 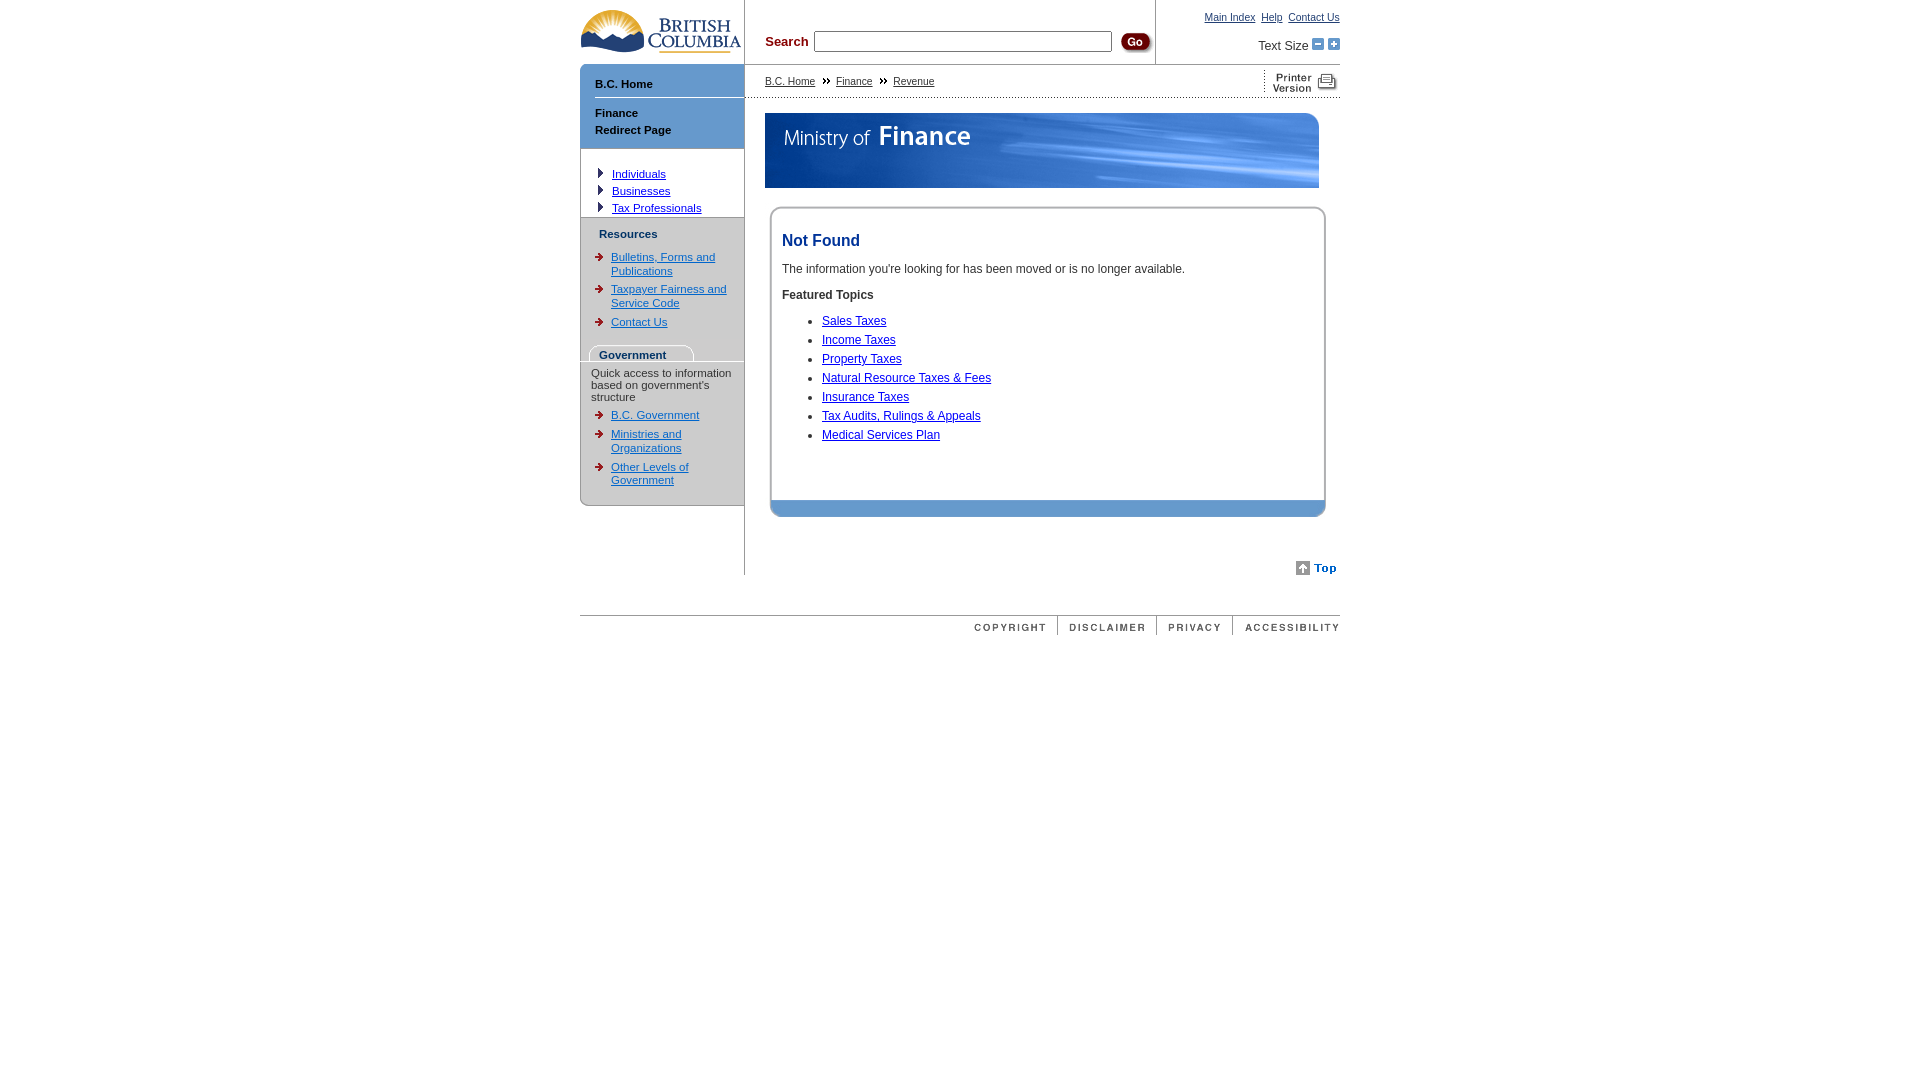 I want to click on Redirect Page, so click(x=633, y=130).